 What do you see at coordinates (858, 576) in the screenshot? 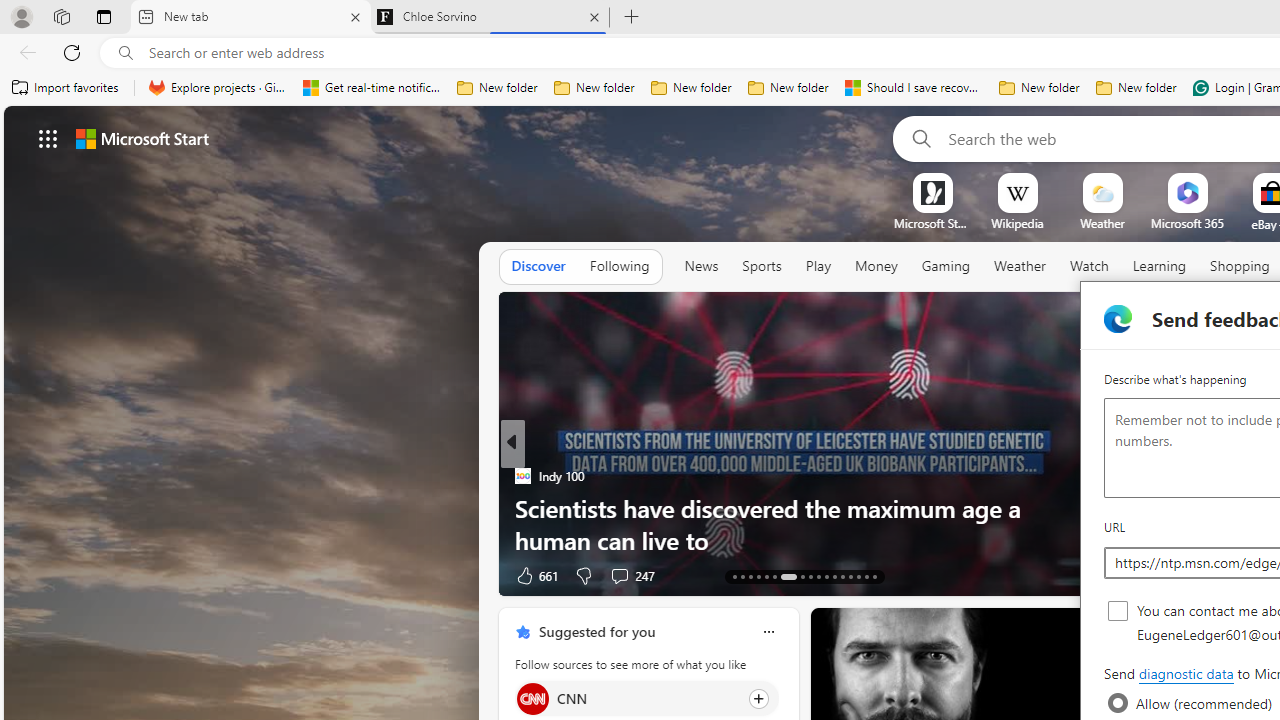
I see `AutomationID: tab-40` at bounding box center [858, 576].